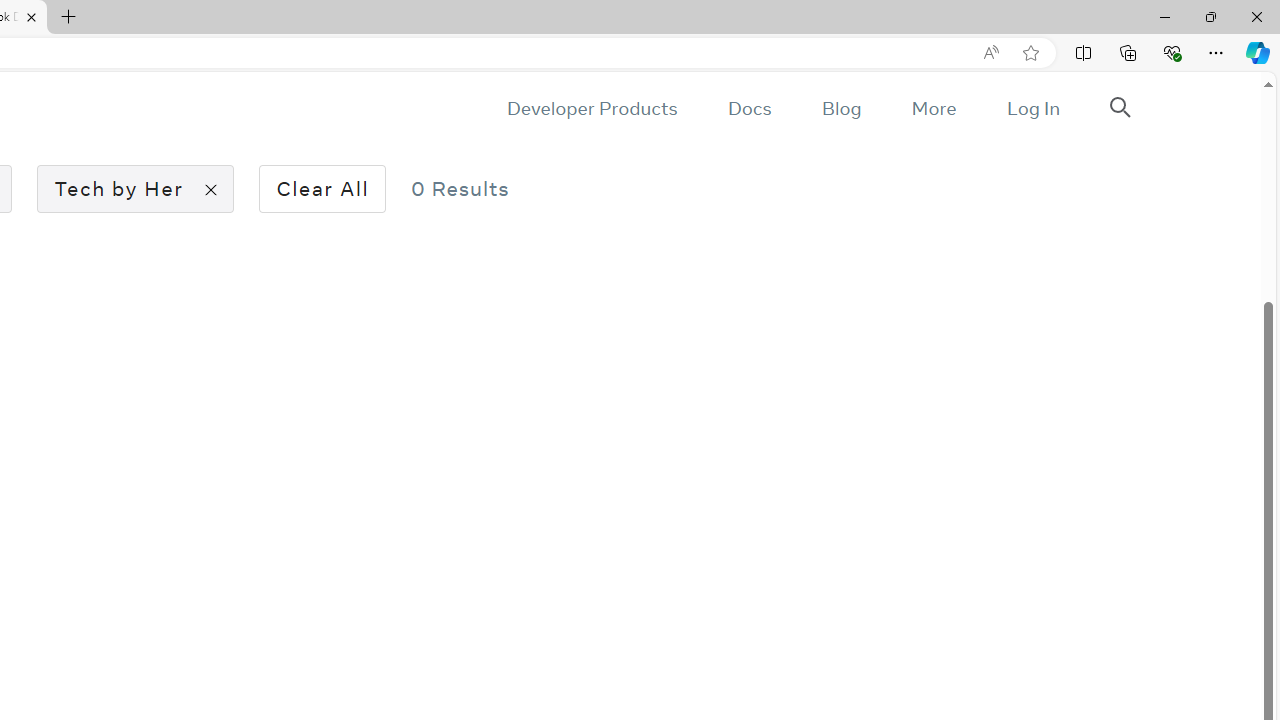 The height and width of the screenshot is (720, 1280). I want to click on Blog, so click(842, 108).